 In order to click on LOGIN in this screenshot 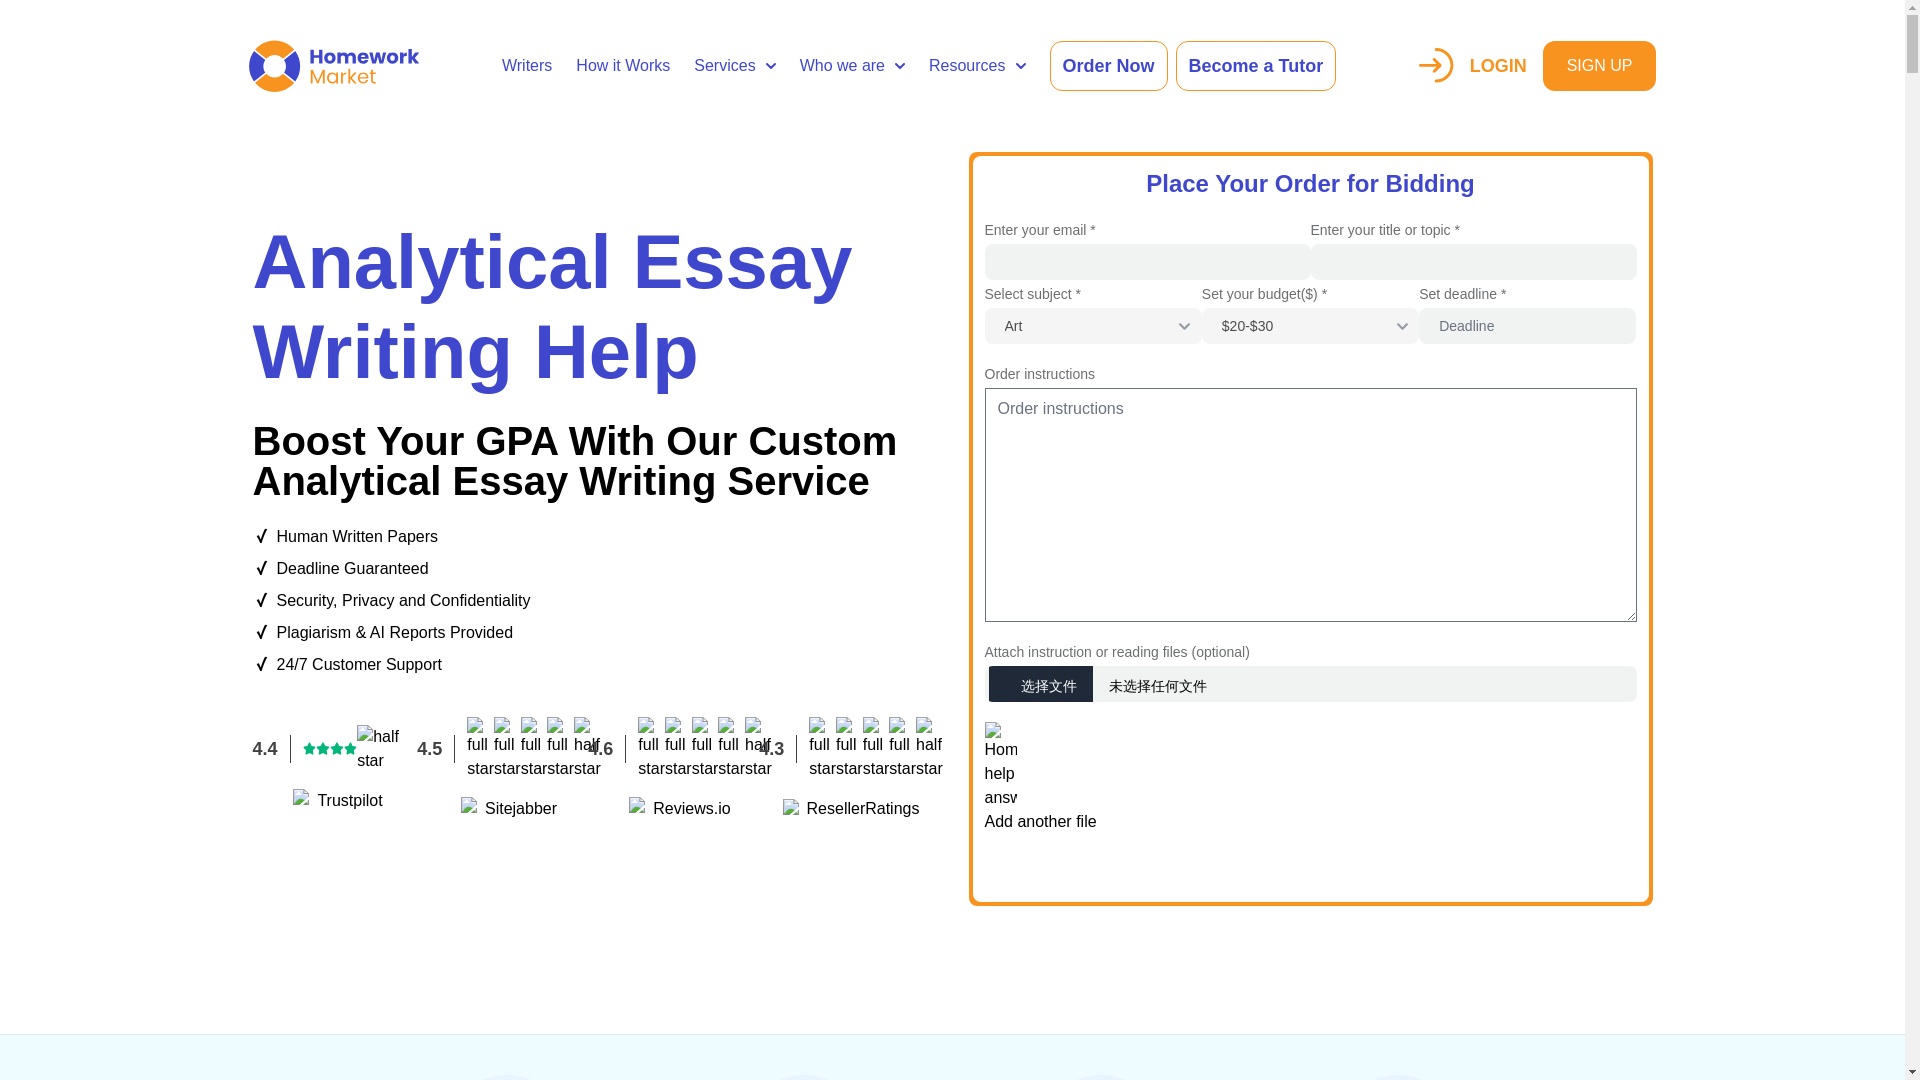, I will do `click(1472, 65)`.